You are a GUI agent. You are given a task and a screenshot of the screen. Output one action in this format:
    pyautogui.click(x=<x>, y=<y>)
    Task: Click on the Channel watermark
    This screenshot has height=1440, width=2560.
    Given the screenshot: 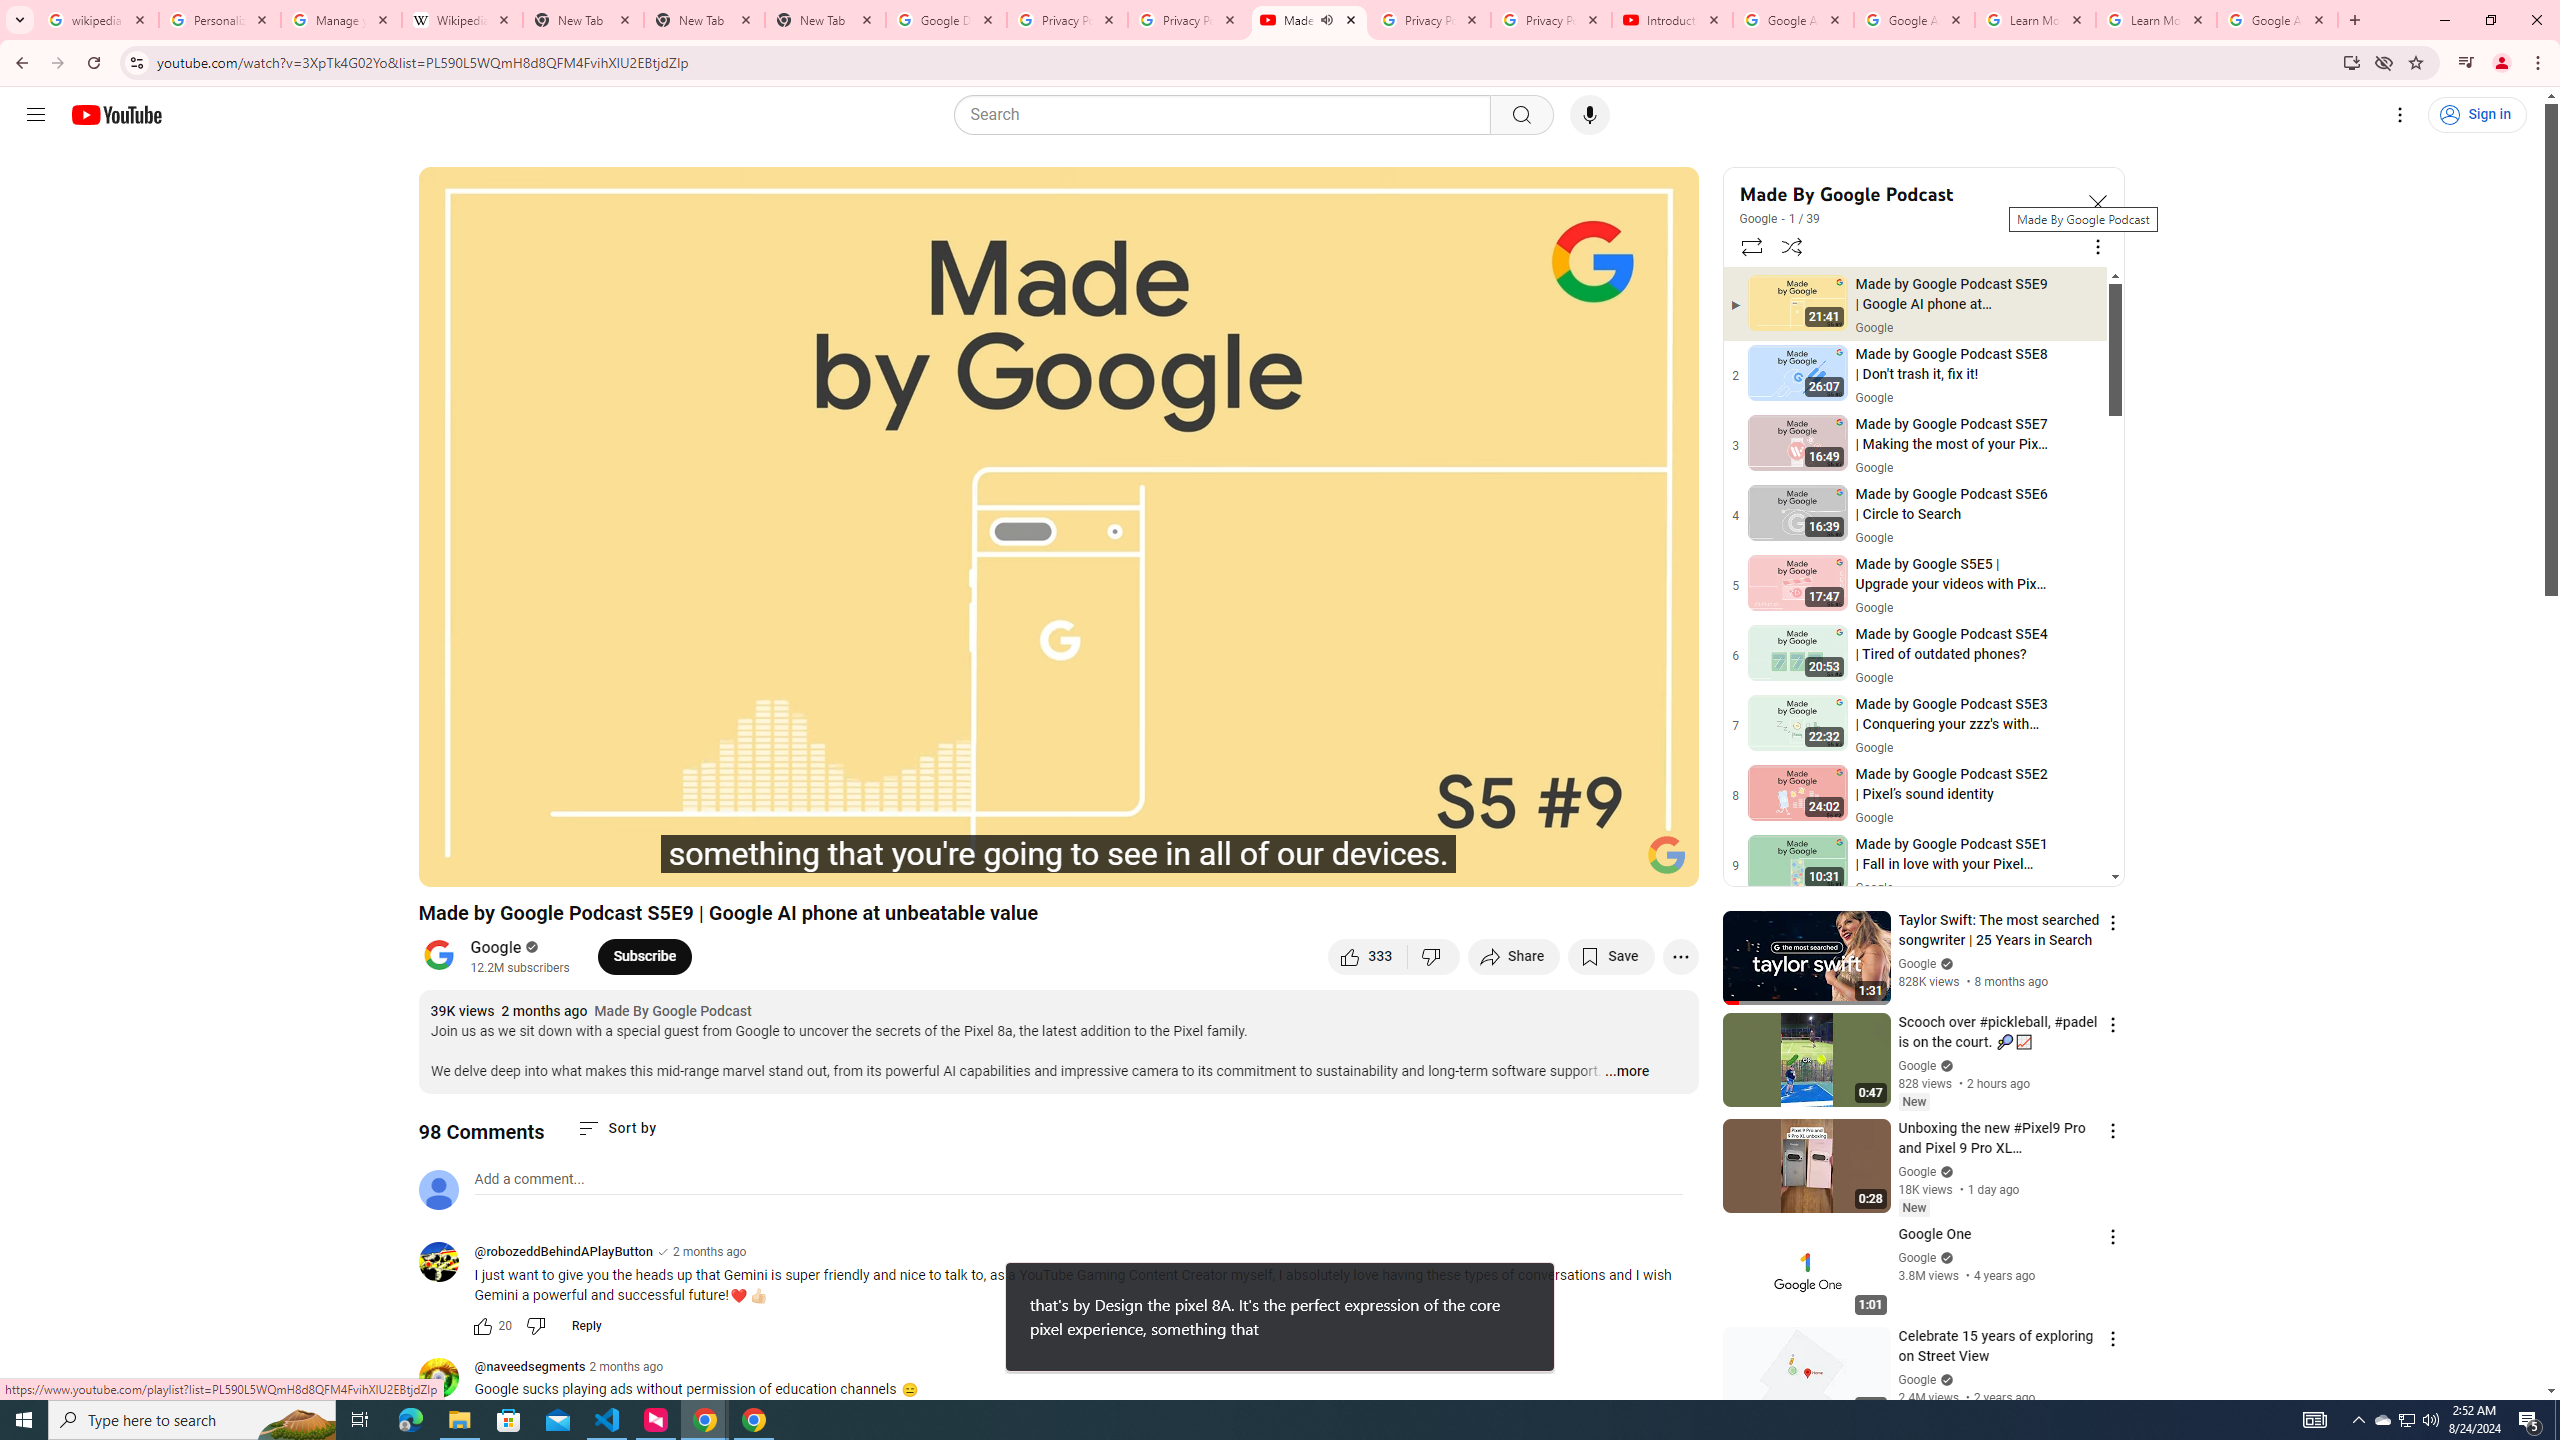 What is the action you would take?
    pyautogui.click(x=1666, y=855)
    